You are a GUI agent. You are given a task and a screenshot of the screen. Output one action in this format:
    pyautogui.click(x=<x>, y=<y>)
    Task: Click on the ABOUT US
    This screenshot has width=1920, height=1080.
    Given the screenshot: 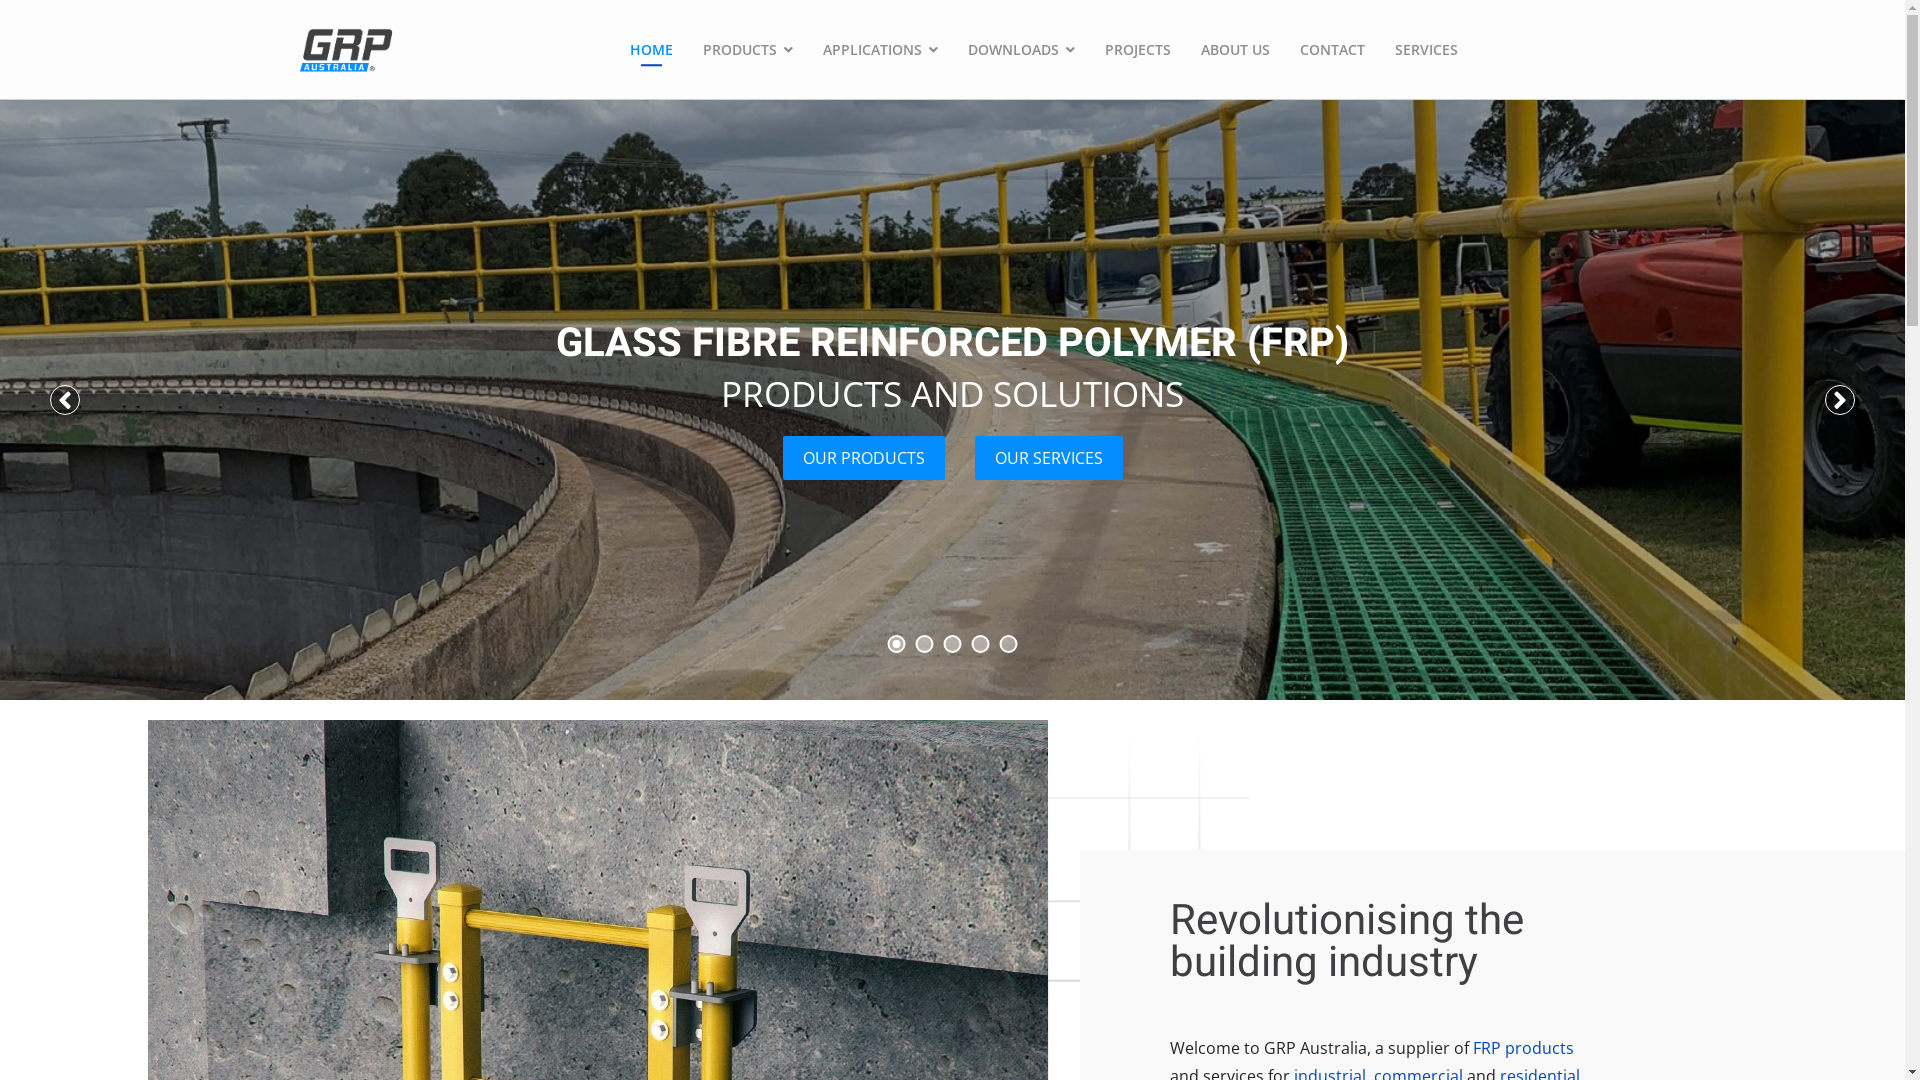 What is the action you would take?
    pyautogui.click(x=1236, y=50)
    